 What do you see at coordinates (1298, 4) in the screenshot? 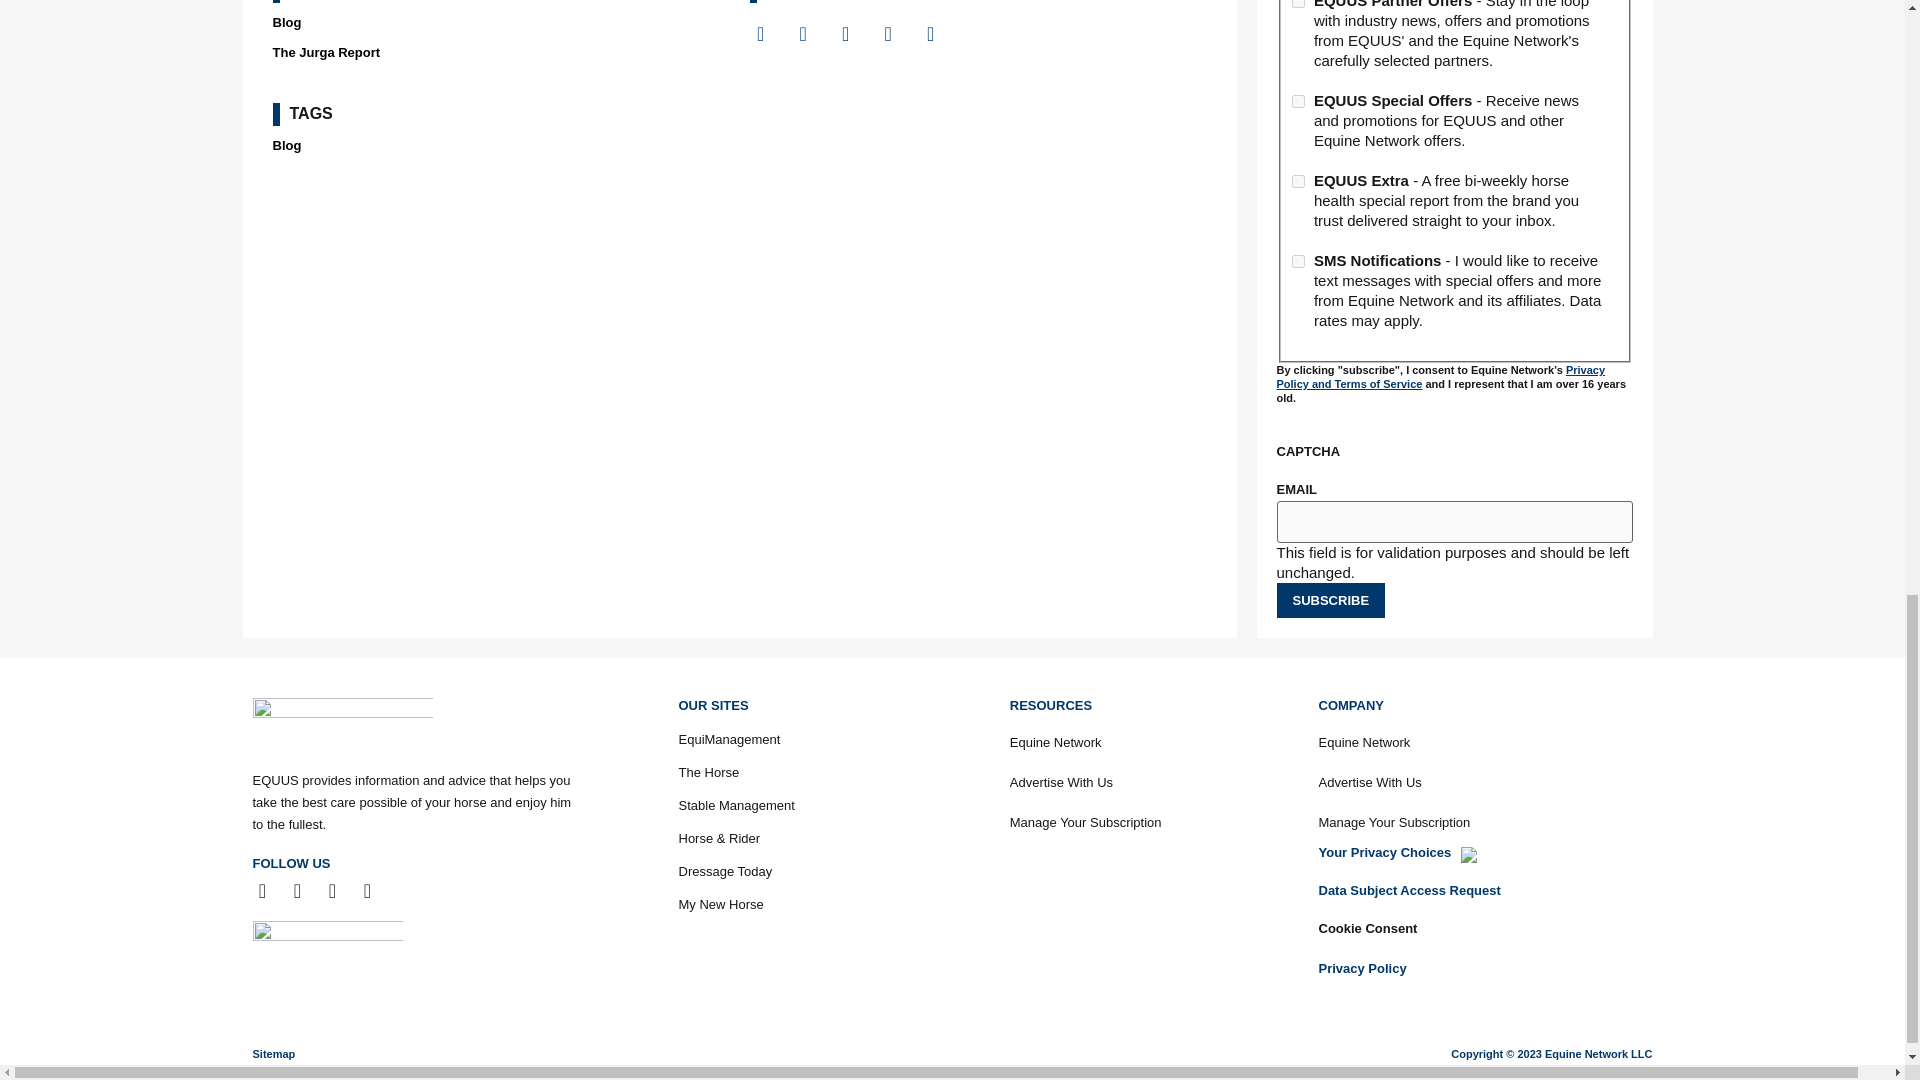
I see `52f26a8f-e5be-4237-a9cb-227d8912a511` at bounding box center [1298, 4].